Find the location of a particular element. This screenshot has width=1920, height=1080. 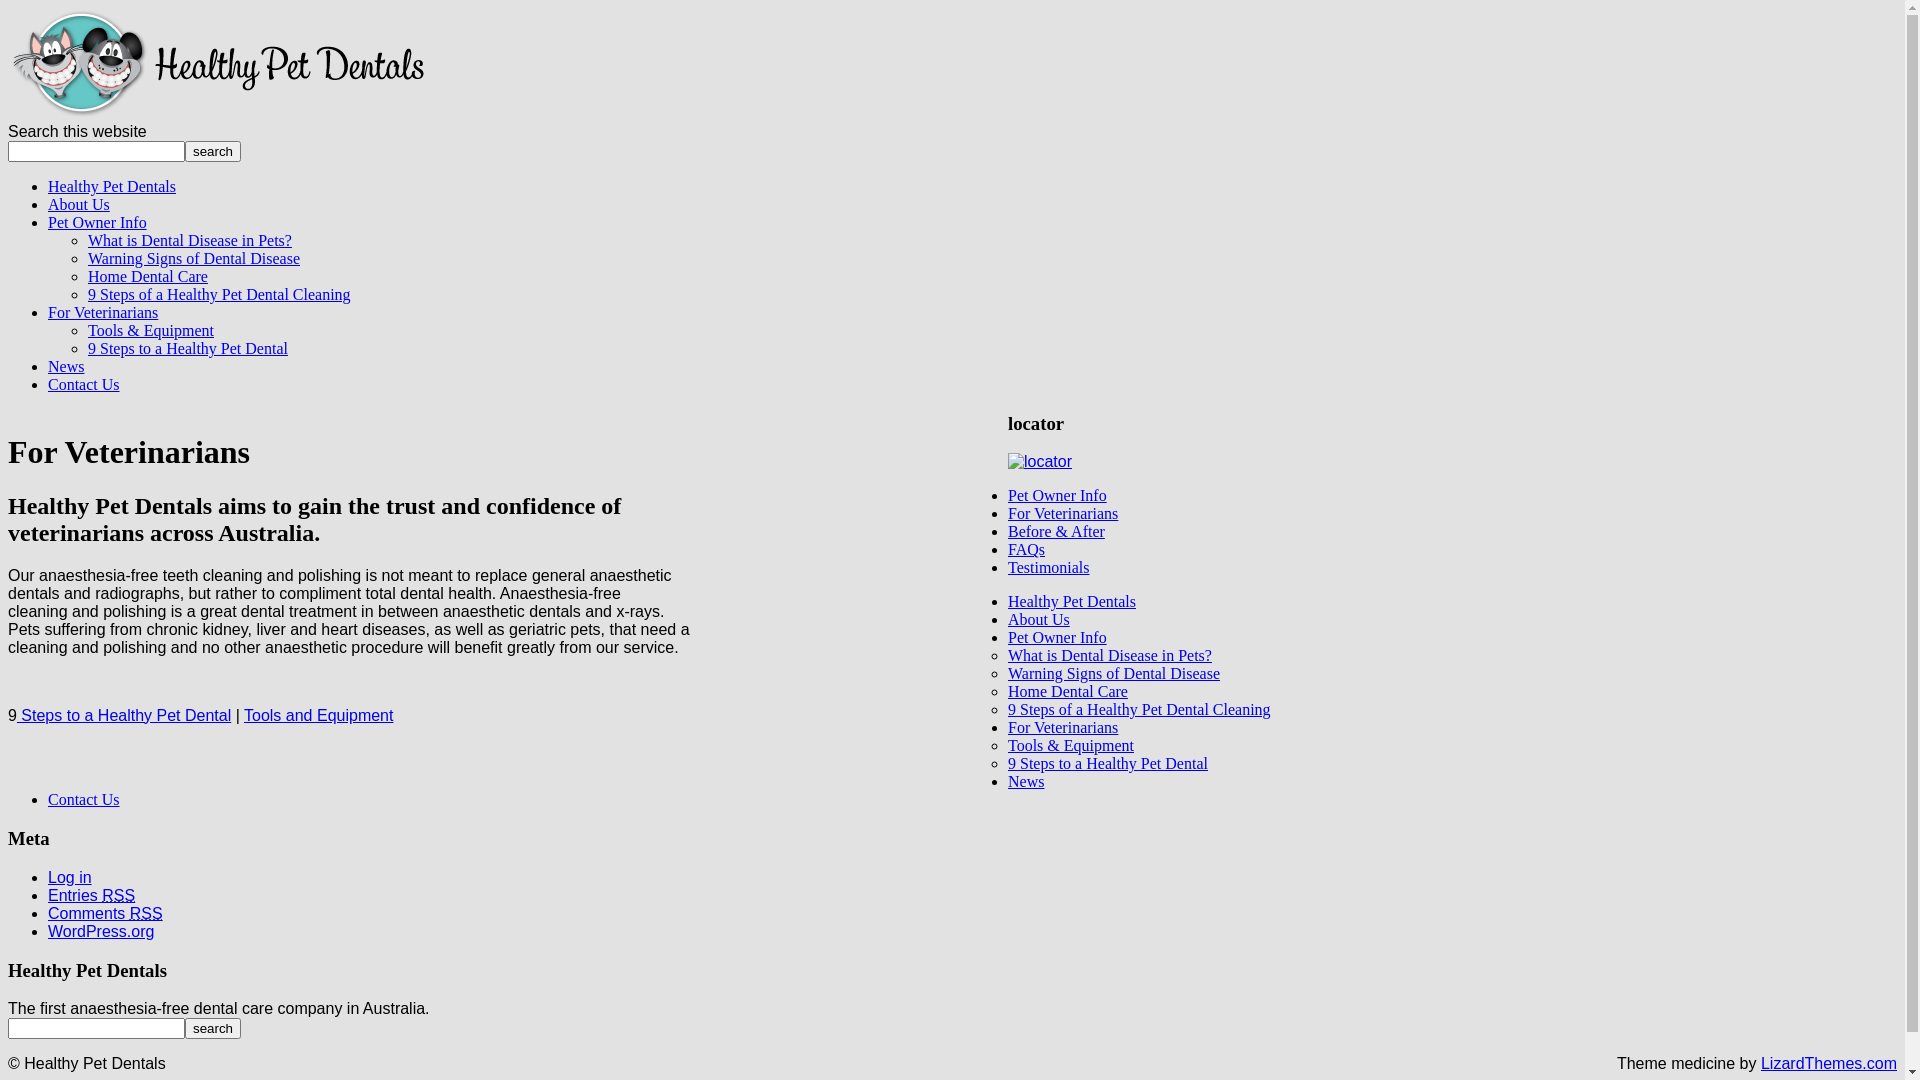

Tools & Equipment is located at coordinates (151, 330).